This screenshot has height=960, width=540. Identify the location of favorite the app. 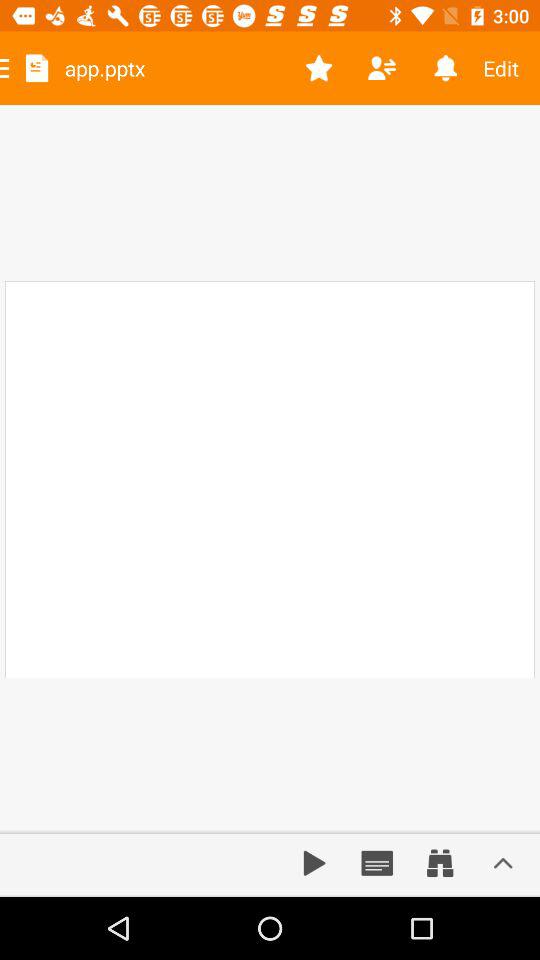
(318, 68).